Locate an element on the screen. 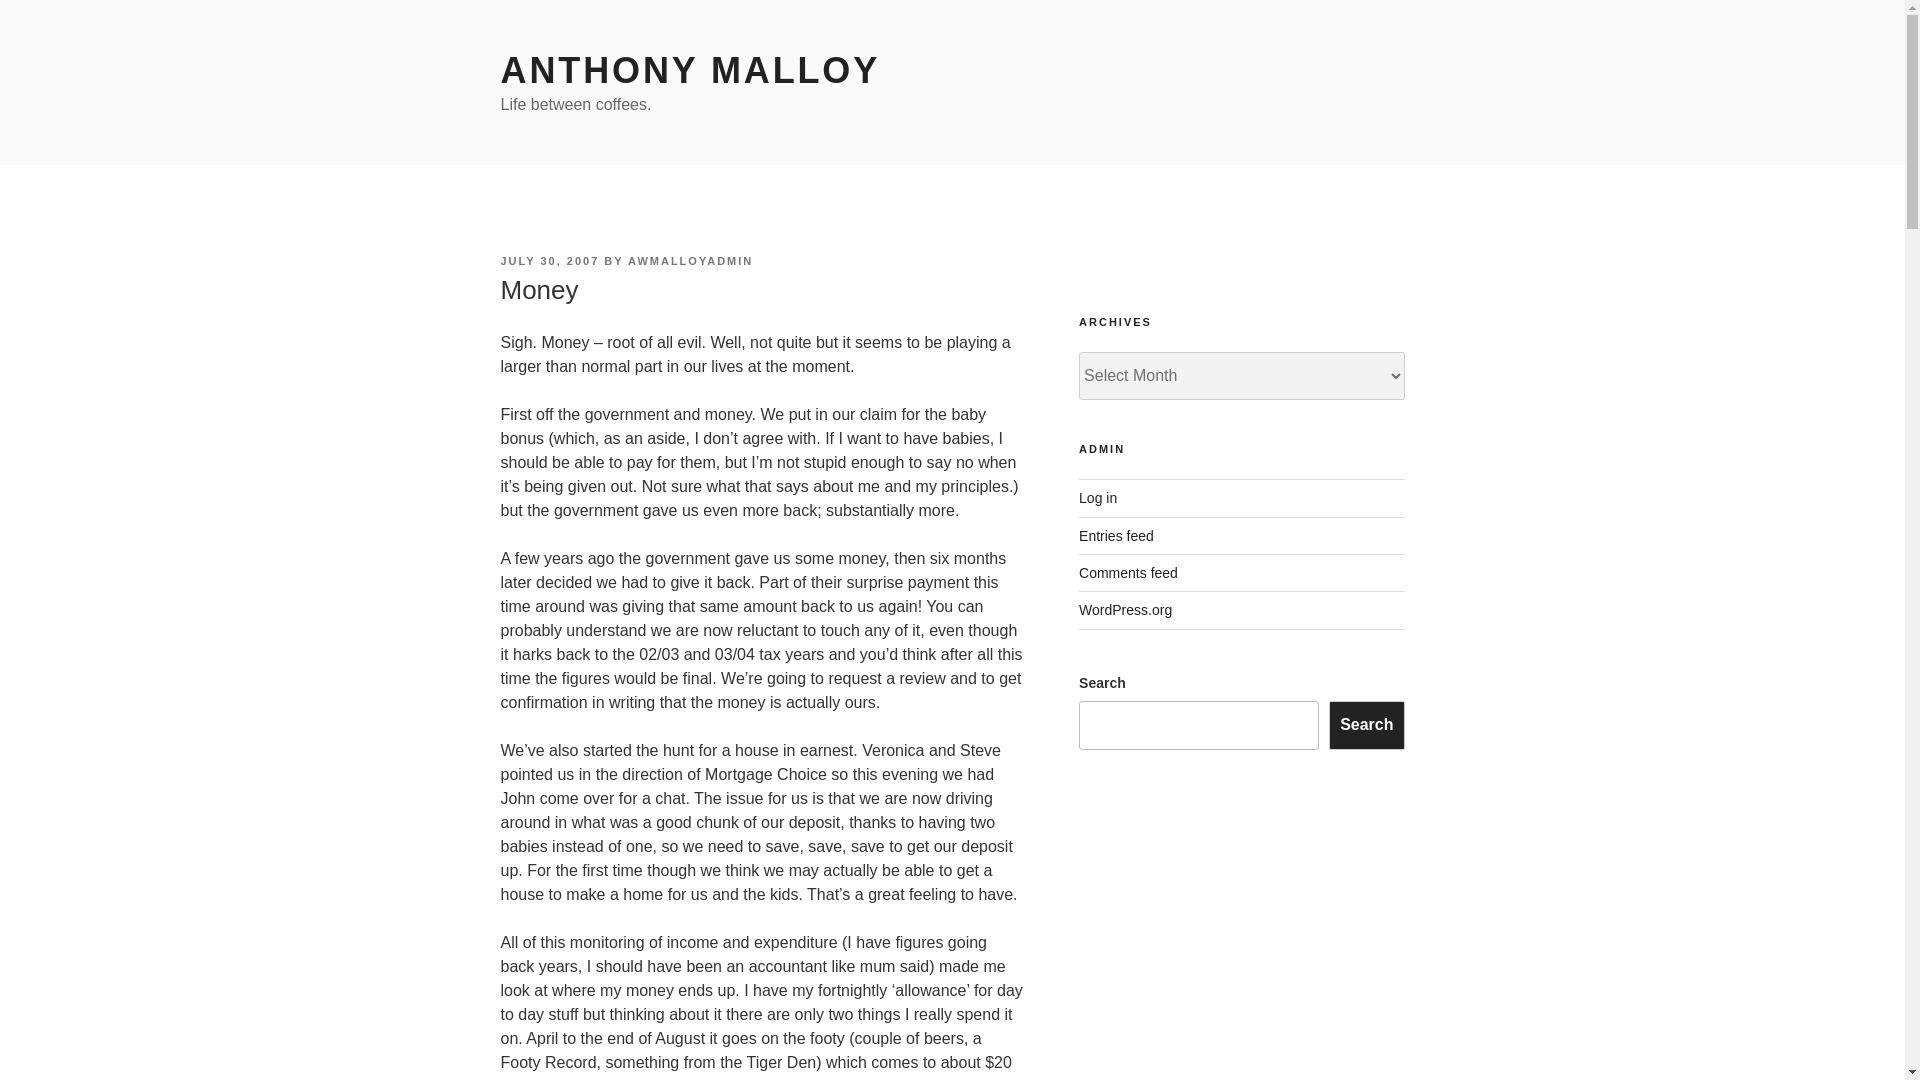 This screenshot has height=1080, width=1920. Search is located at coordinates (1366, 724).